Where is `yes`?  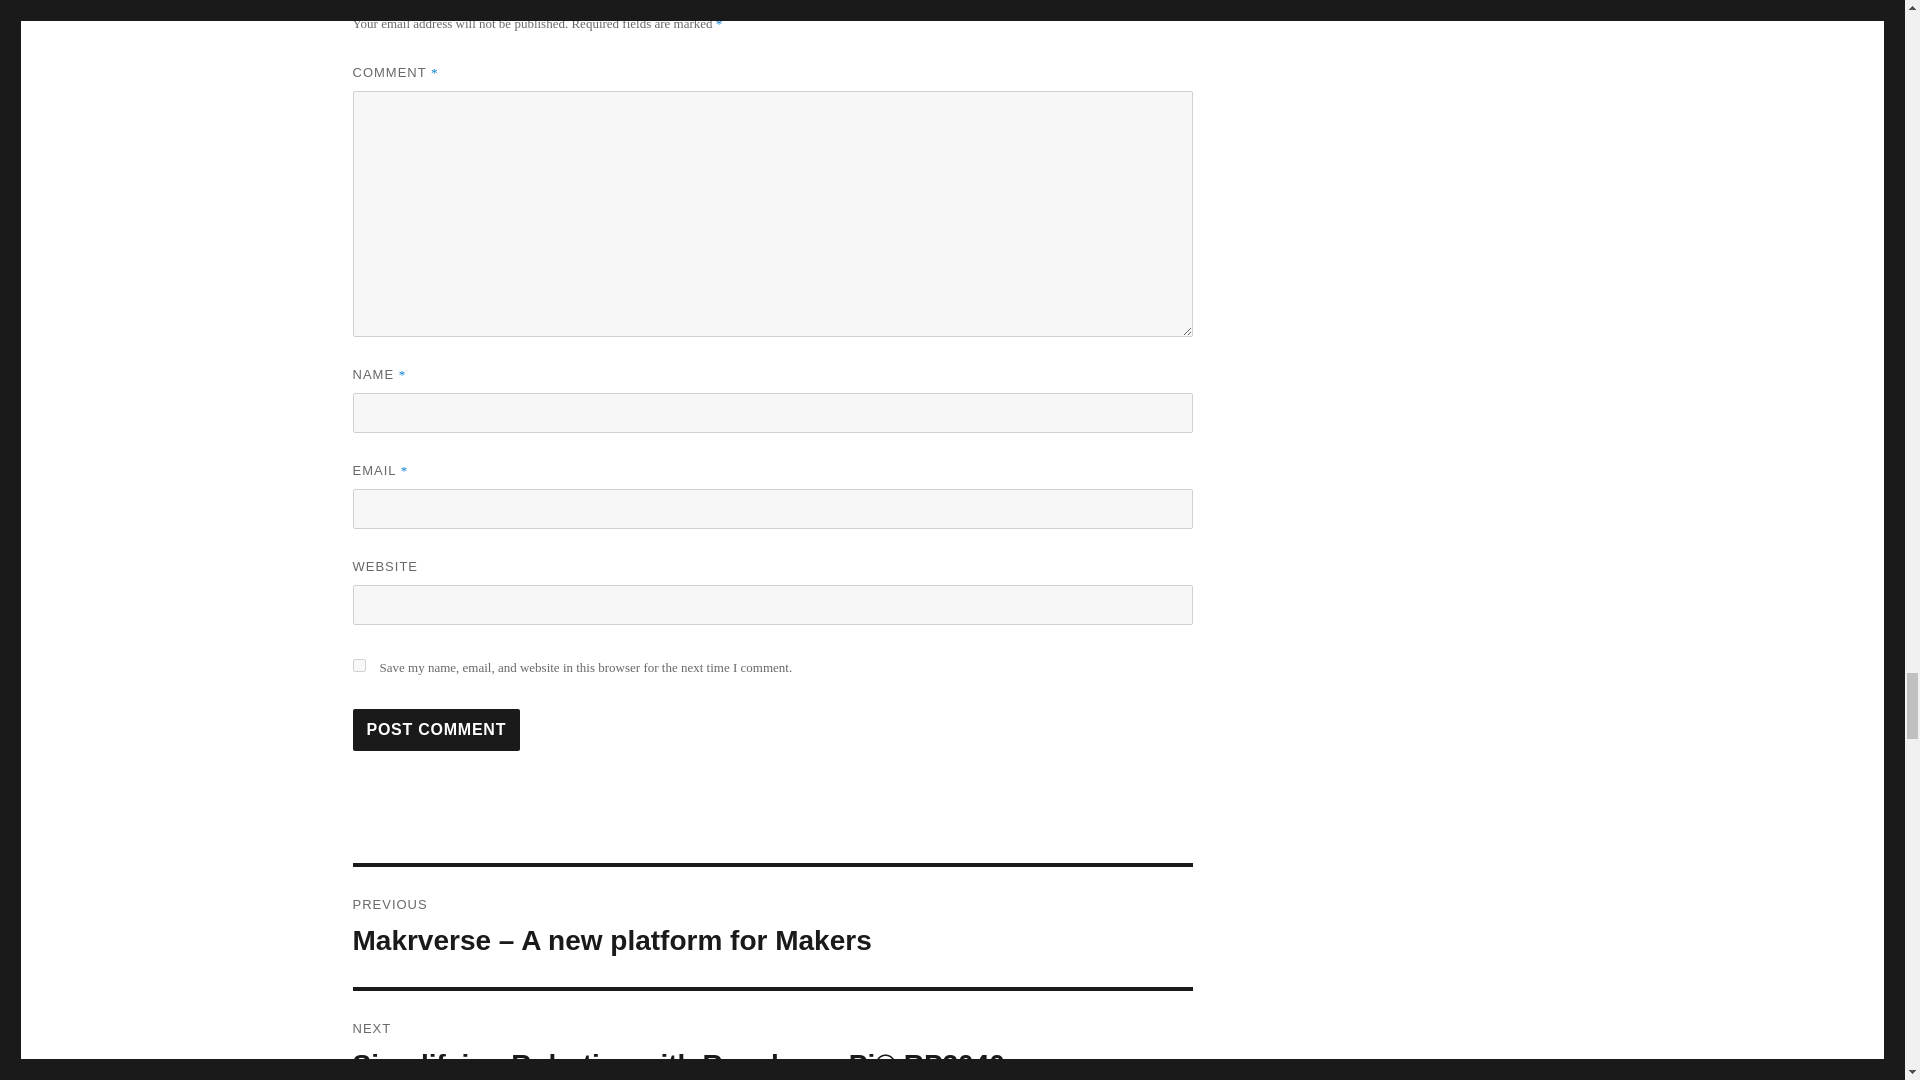
yes is located at coordinates (358, 664).